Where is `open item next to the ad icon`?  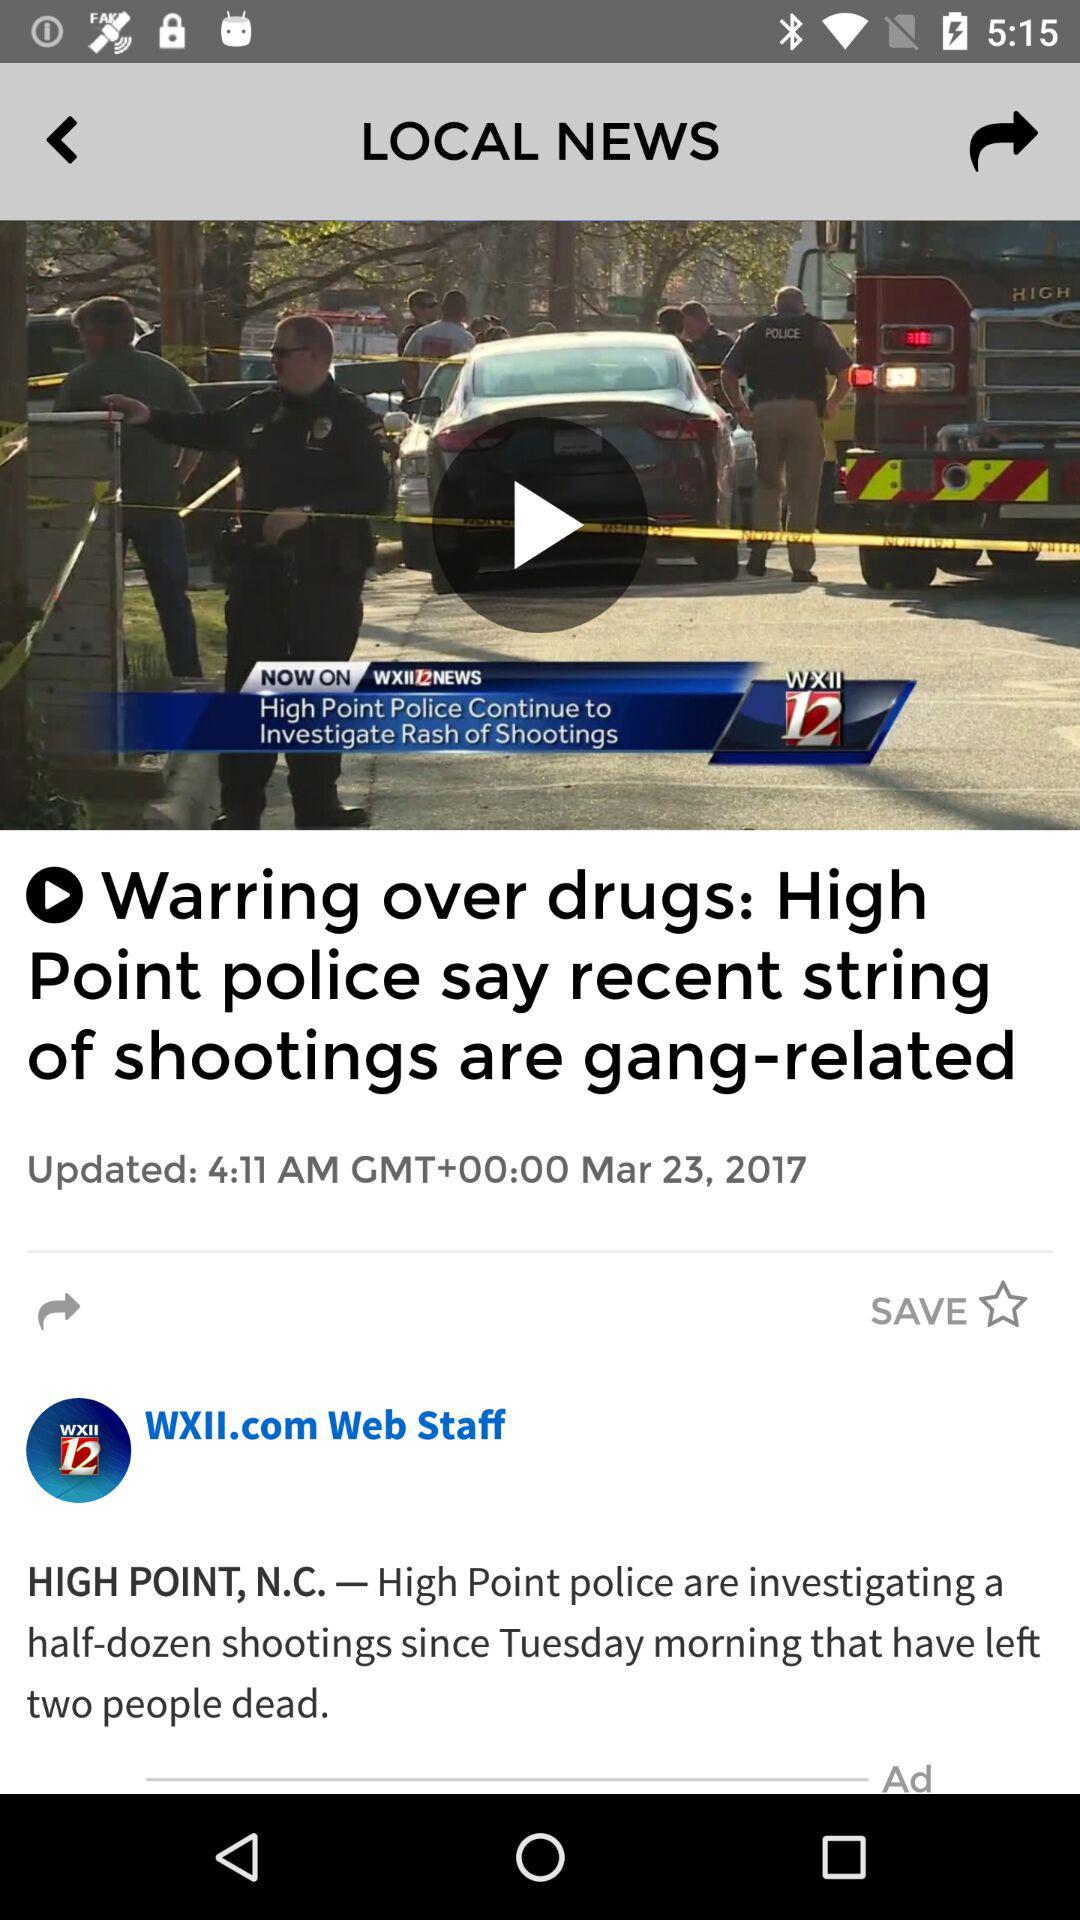
open item next to the ad icon is located at coordinates (507, 1780).